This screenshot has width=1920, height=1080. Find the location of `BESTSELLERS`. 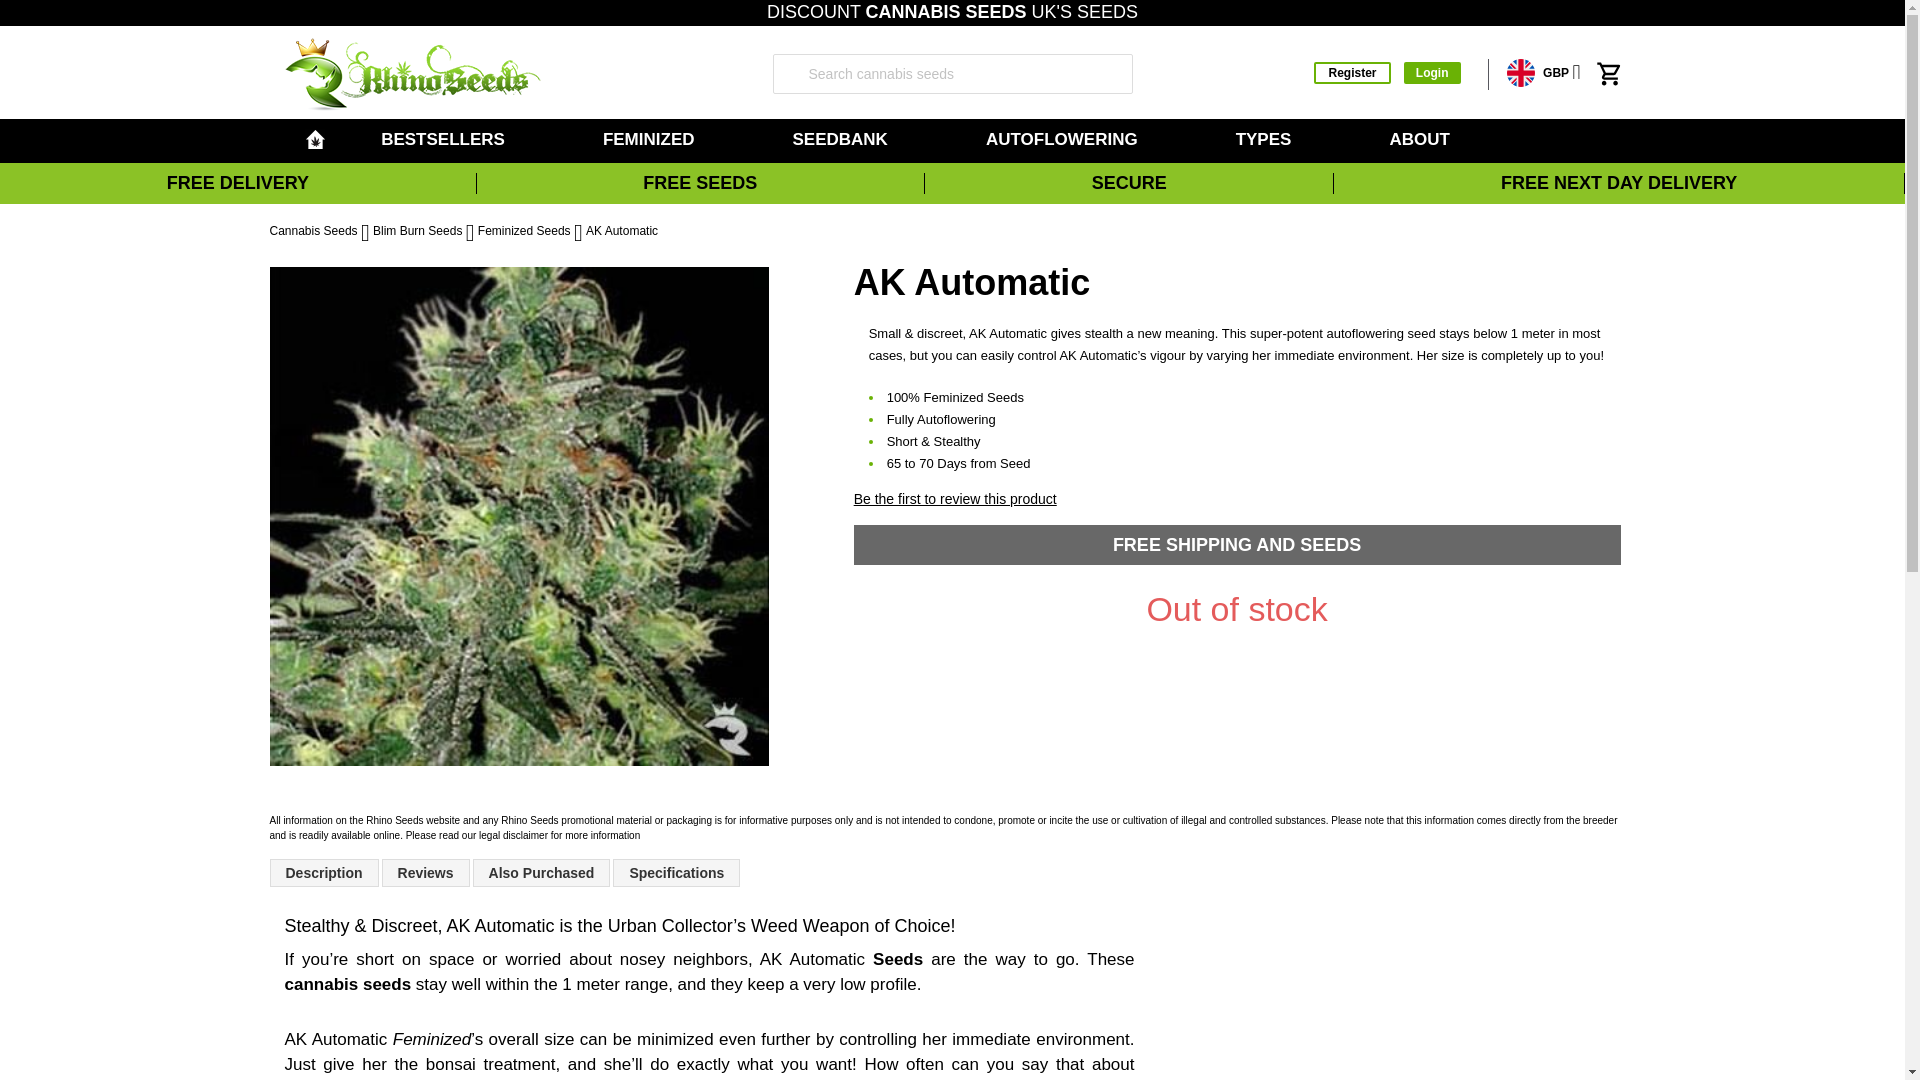

BESTSELLERS is located at coordinates (446, 140).